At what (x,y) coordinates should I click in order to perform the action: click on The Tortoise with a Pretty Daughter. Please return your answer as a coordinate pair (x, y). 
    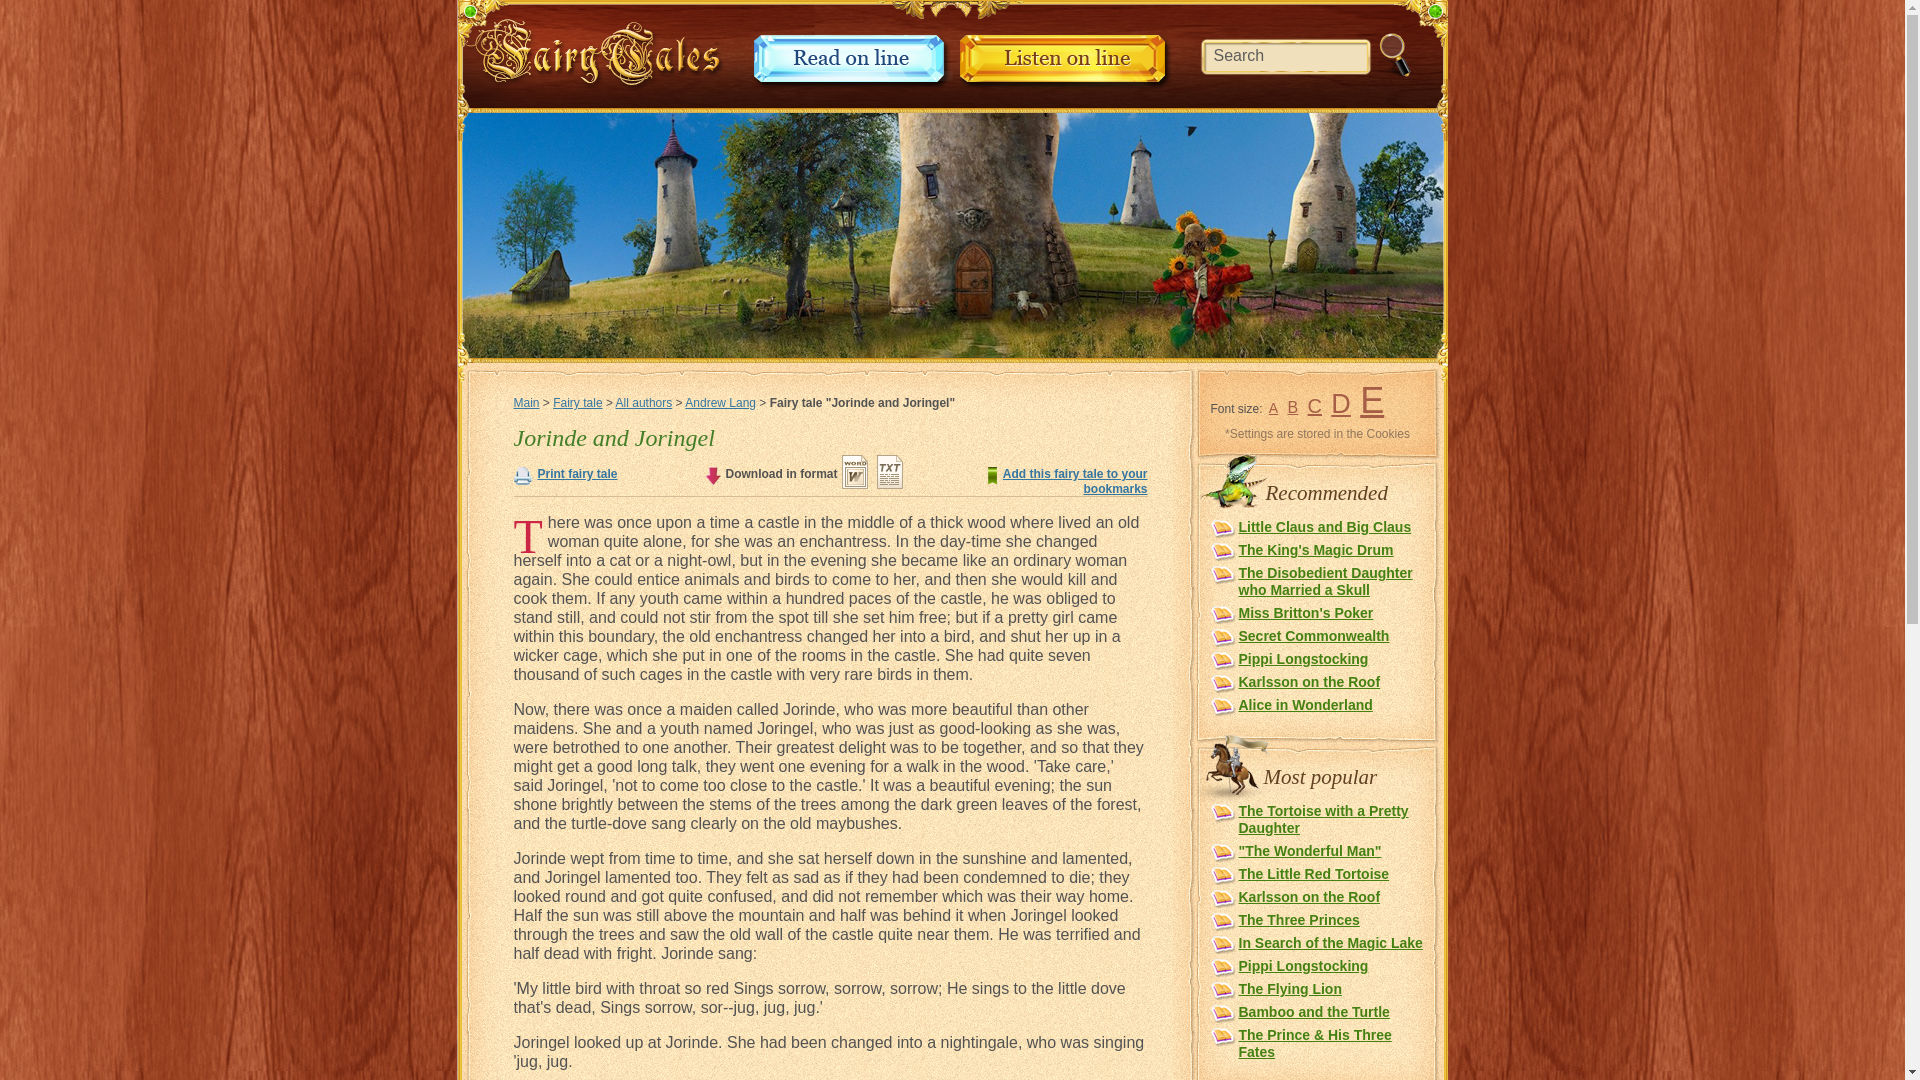
    Looking at the image, I should click on (1322, 819).